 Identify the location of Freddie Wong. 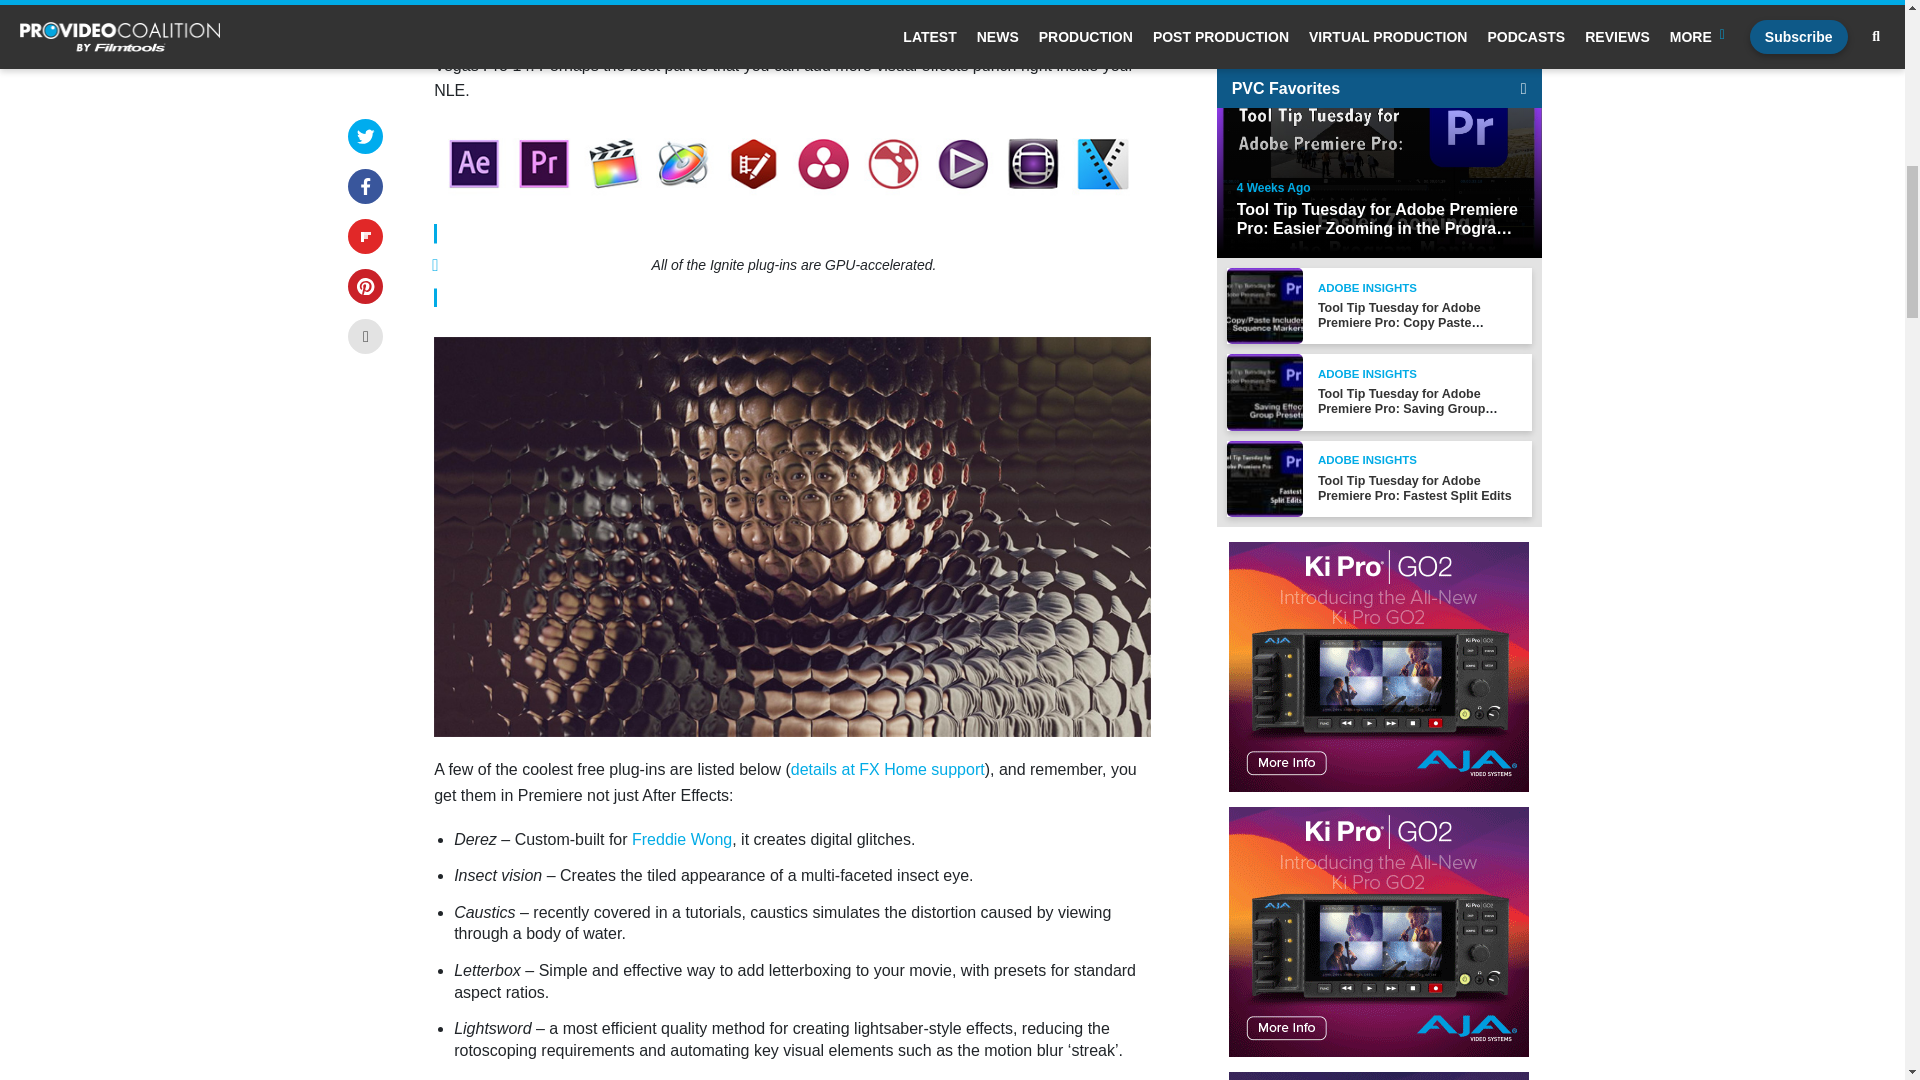
(681, 838).